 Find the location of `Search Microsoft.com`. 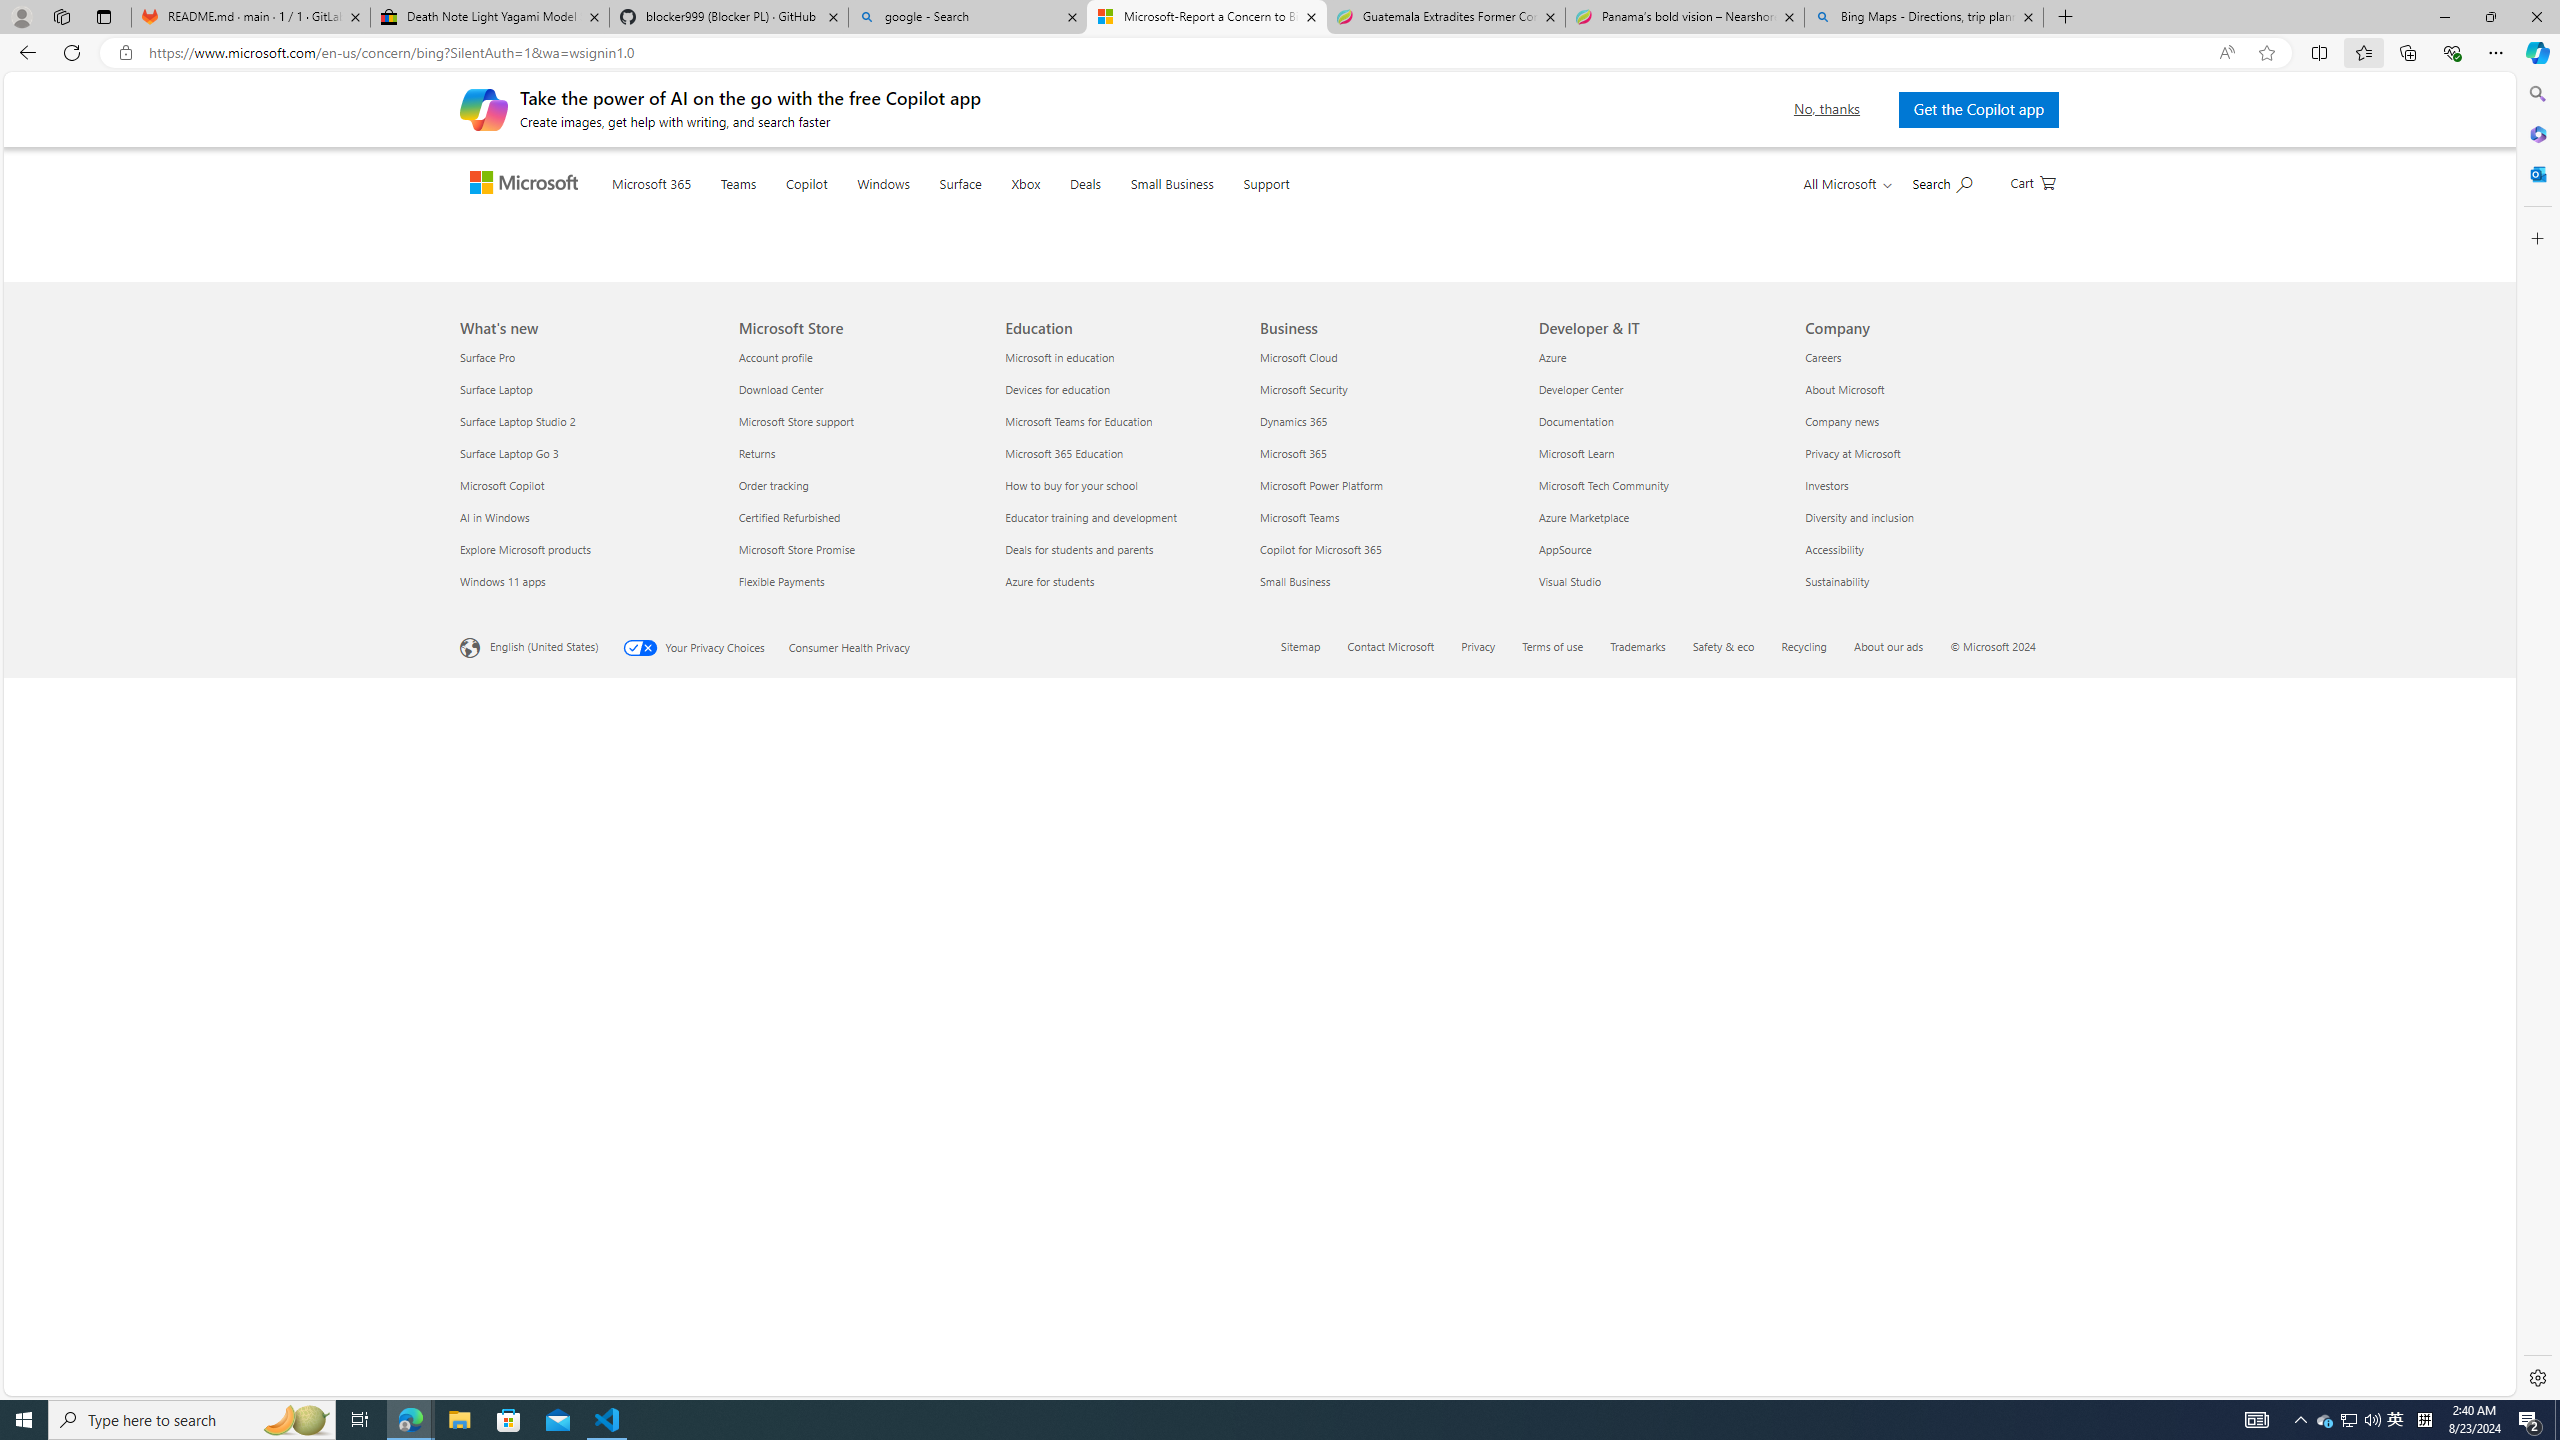

Search Microsoft.com is located at coordinates (1942, 182).